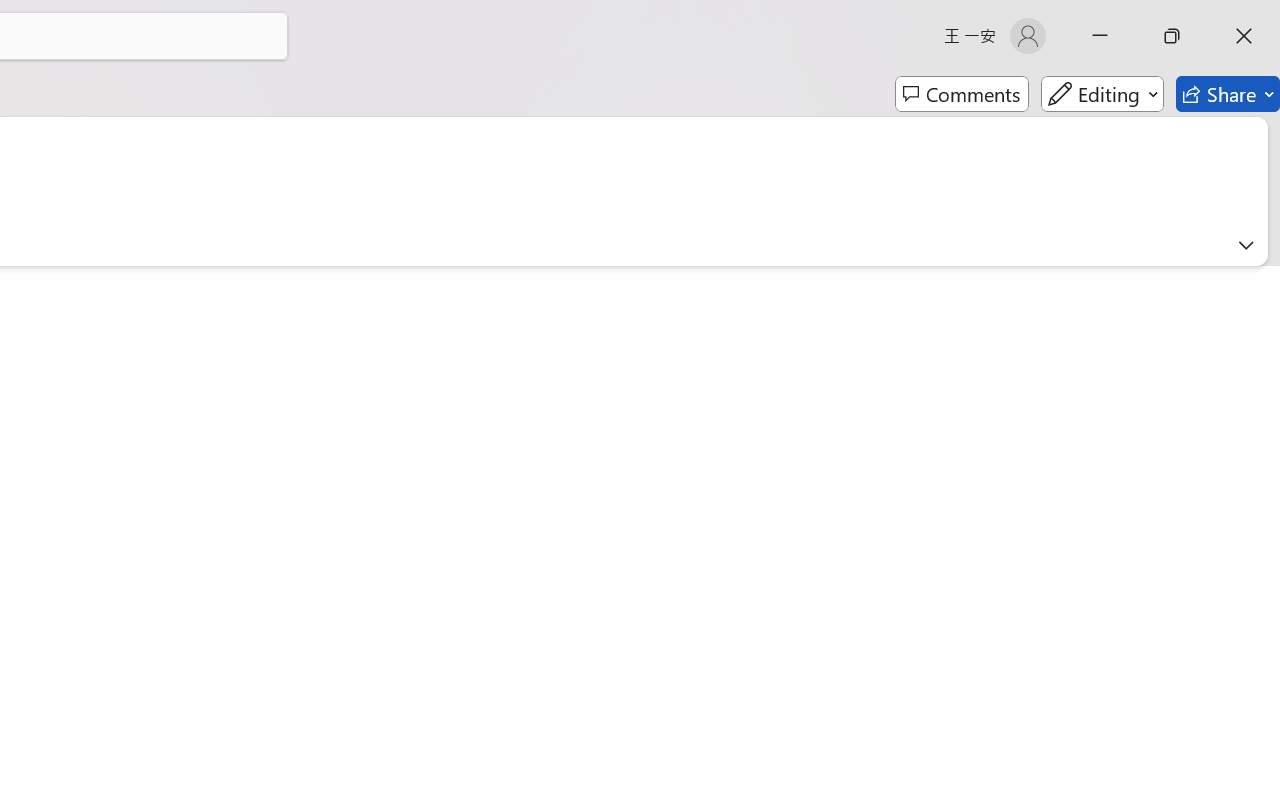 Image resolution: width=1280 pixels, height=800 pixels. I want to click on Minimize, so click(1100, 36).